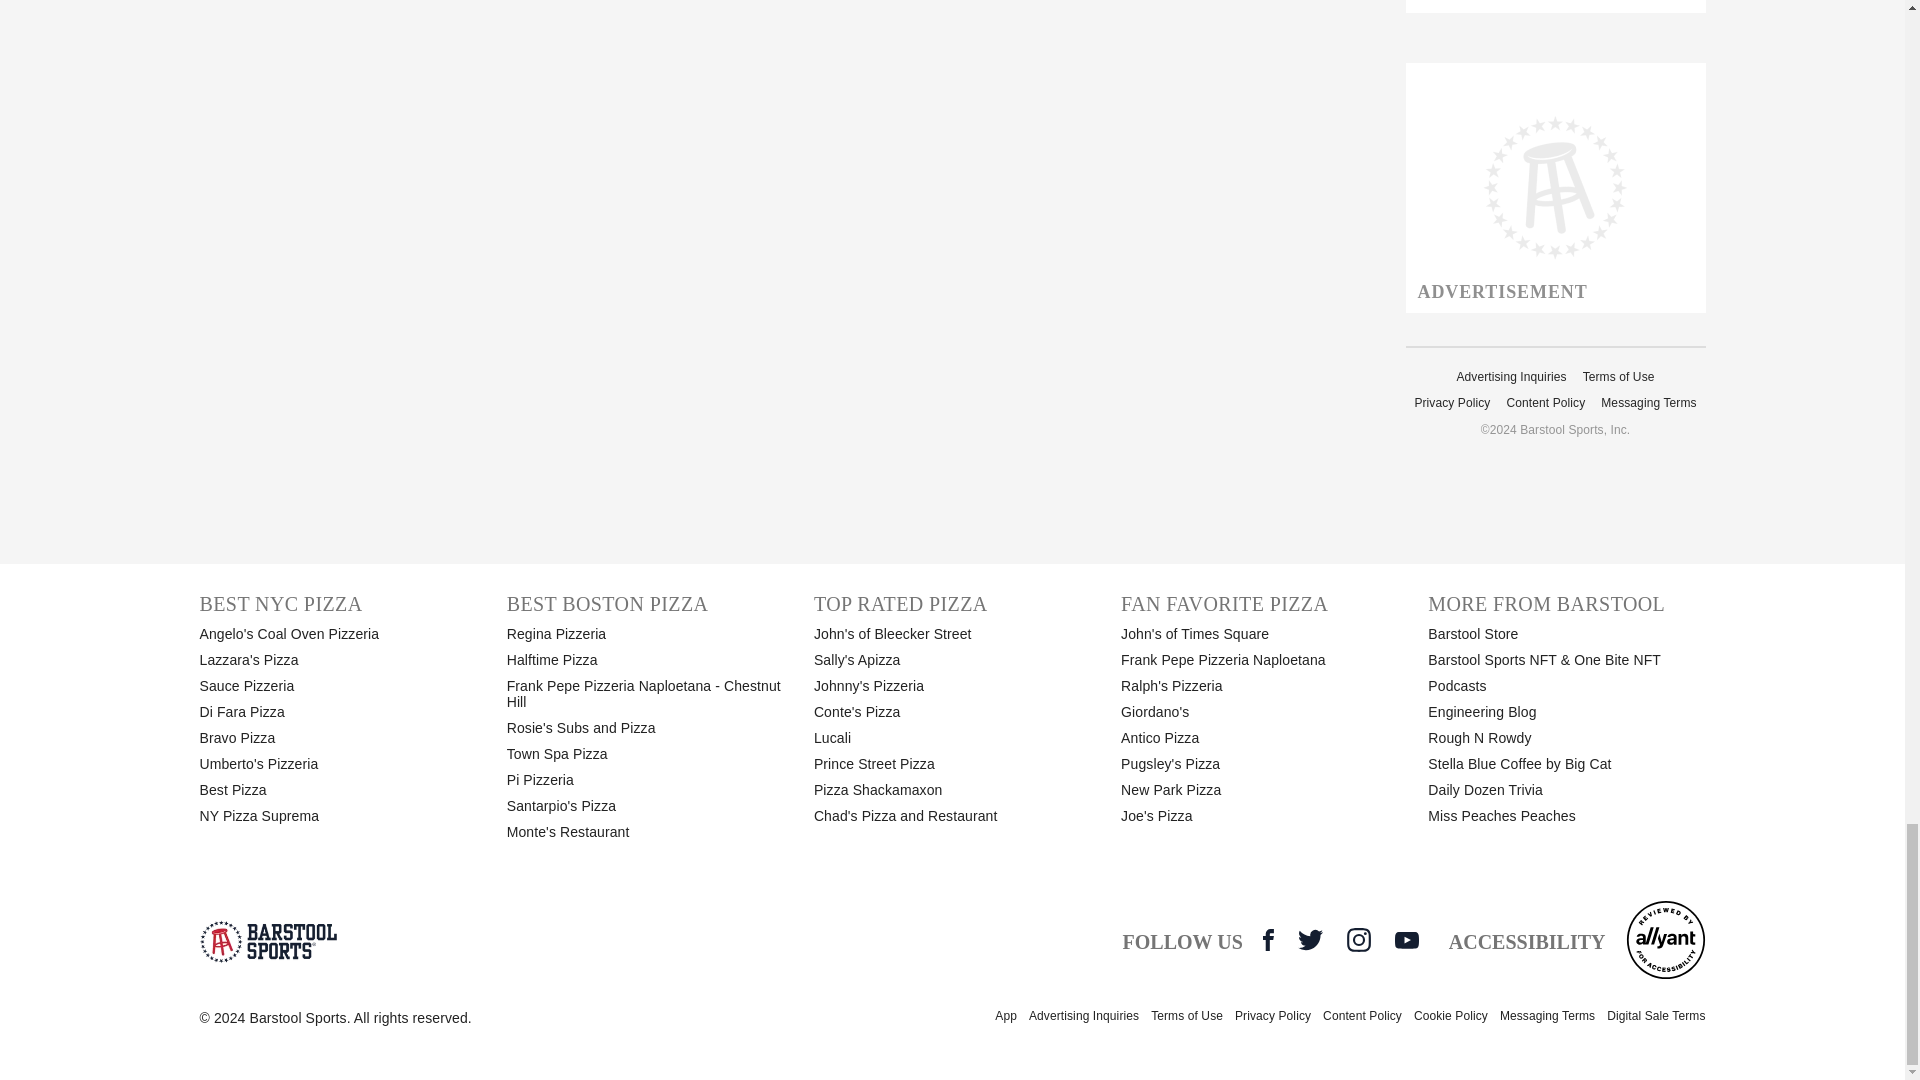 The width and height of the screenshot is (1920, 1080). What do you see at coordinates (1358, 939) in the screenshot?
I see `Instagram Icon` at bounding box center [1358, 939].